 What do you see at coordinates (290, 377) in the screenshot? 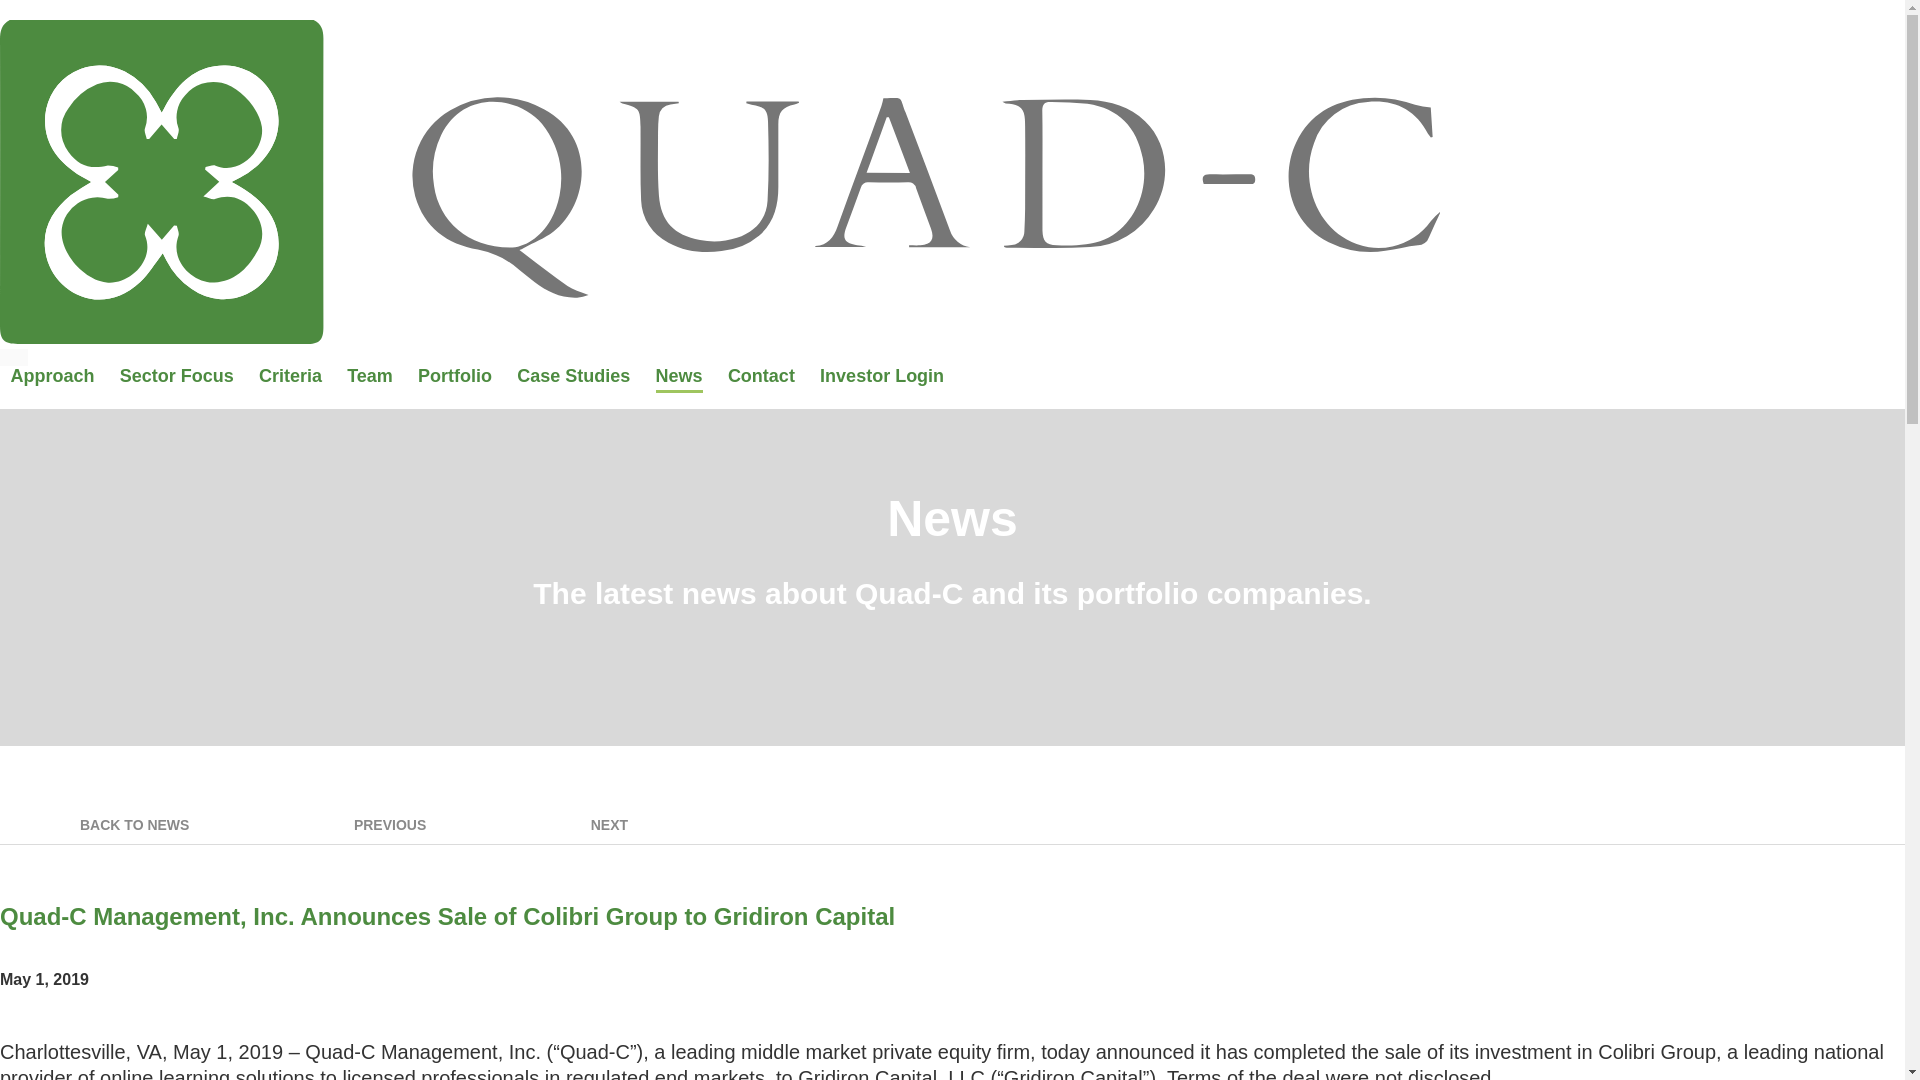
I see `Criteria` at bounding box center [290, 377].